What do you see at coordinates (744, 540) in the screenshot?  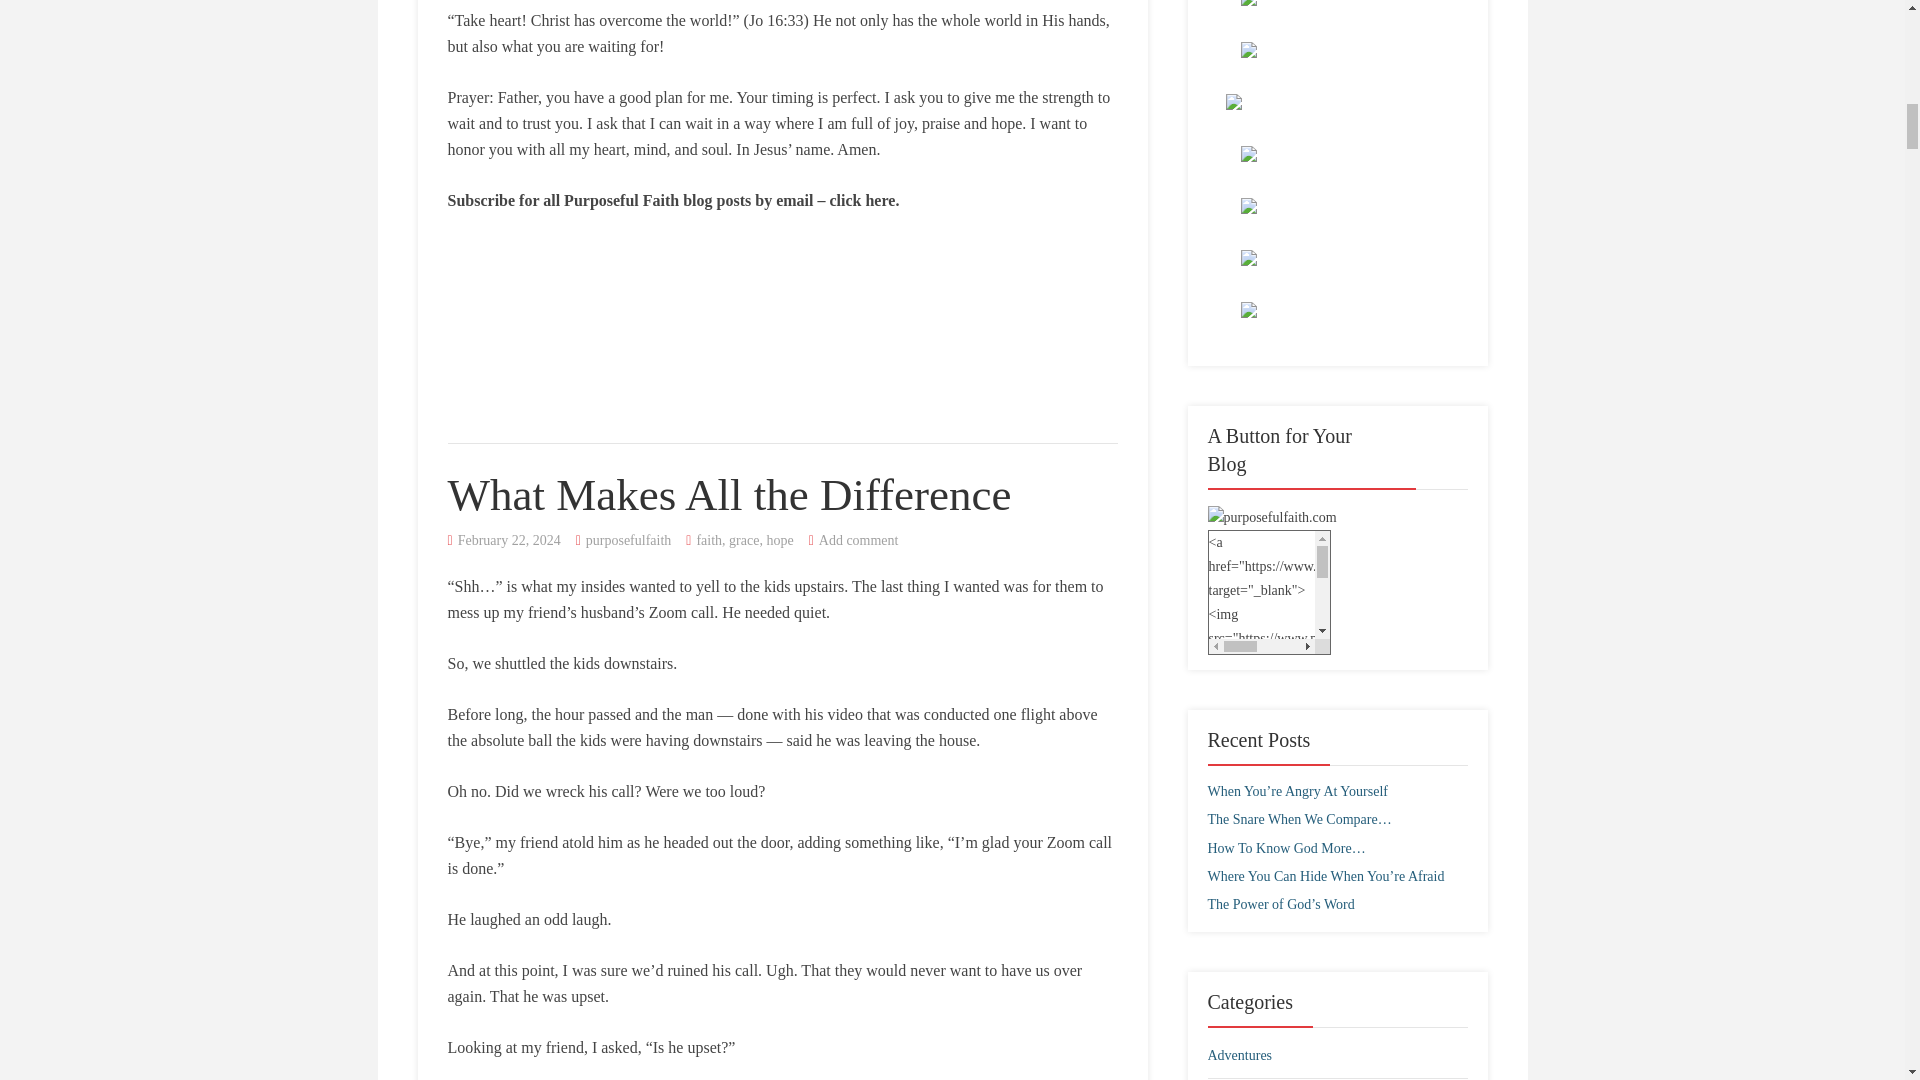 I see `grace` at bounding box center [744, 540].